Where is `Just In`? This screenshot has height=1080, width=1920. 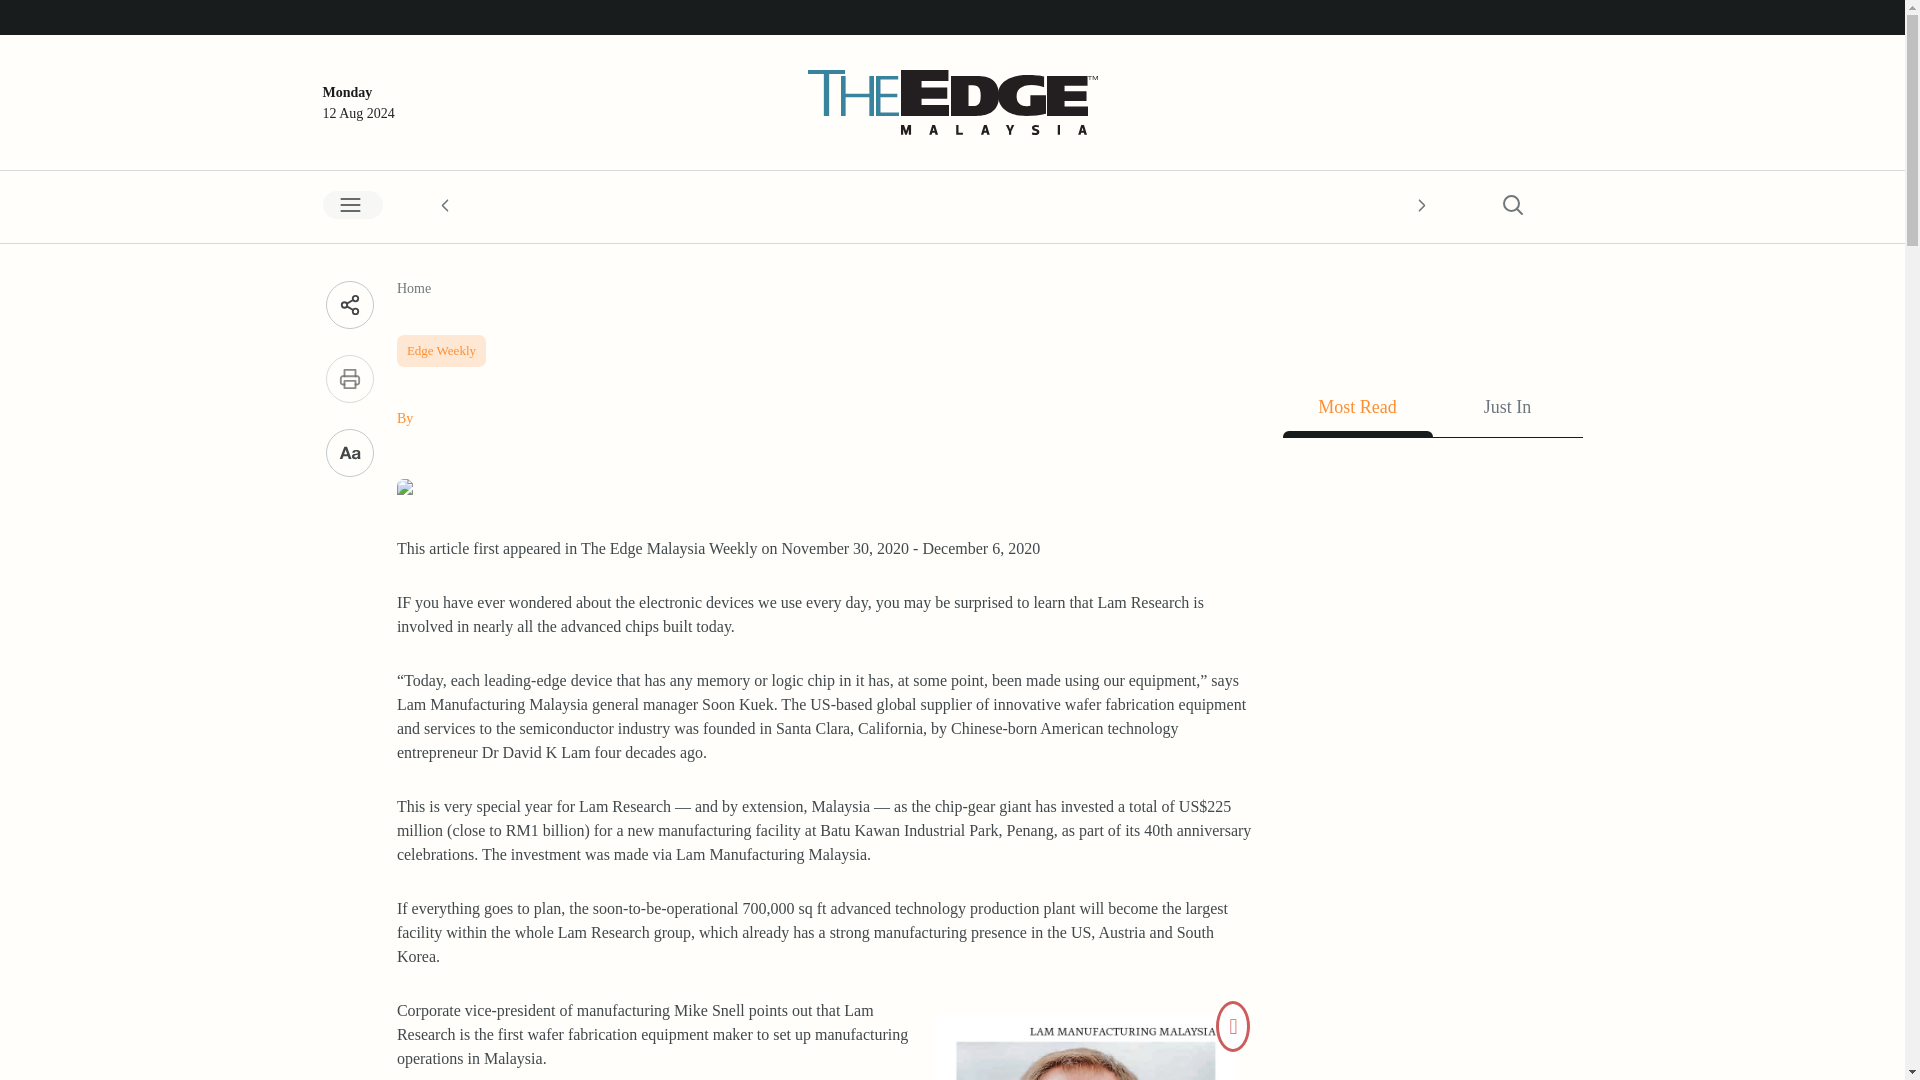 Just In is located at coordinates (1507, 412).